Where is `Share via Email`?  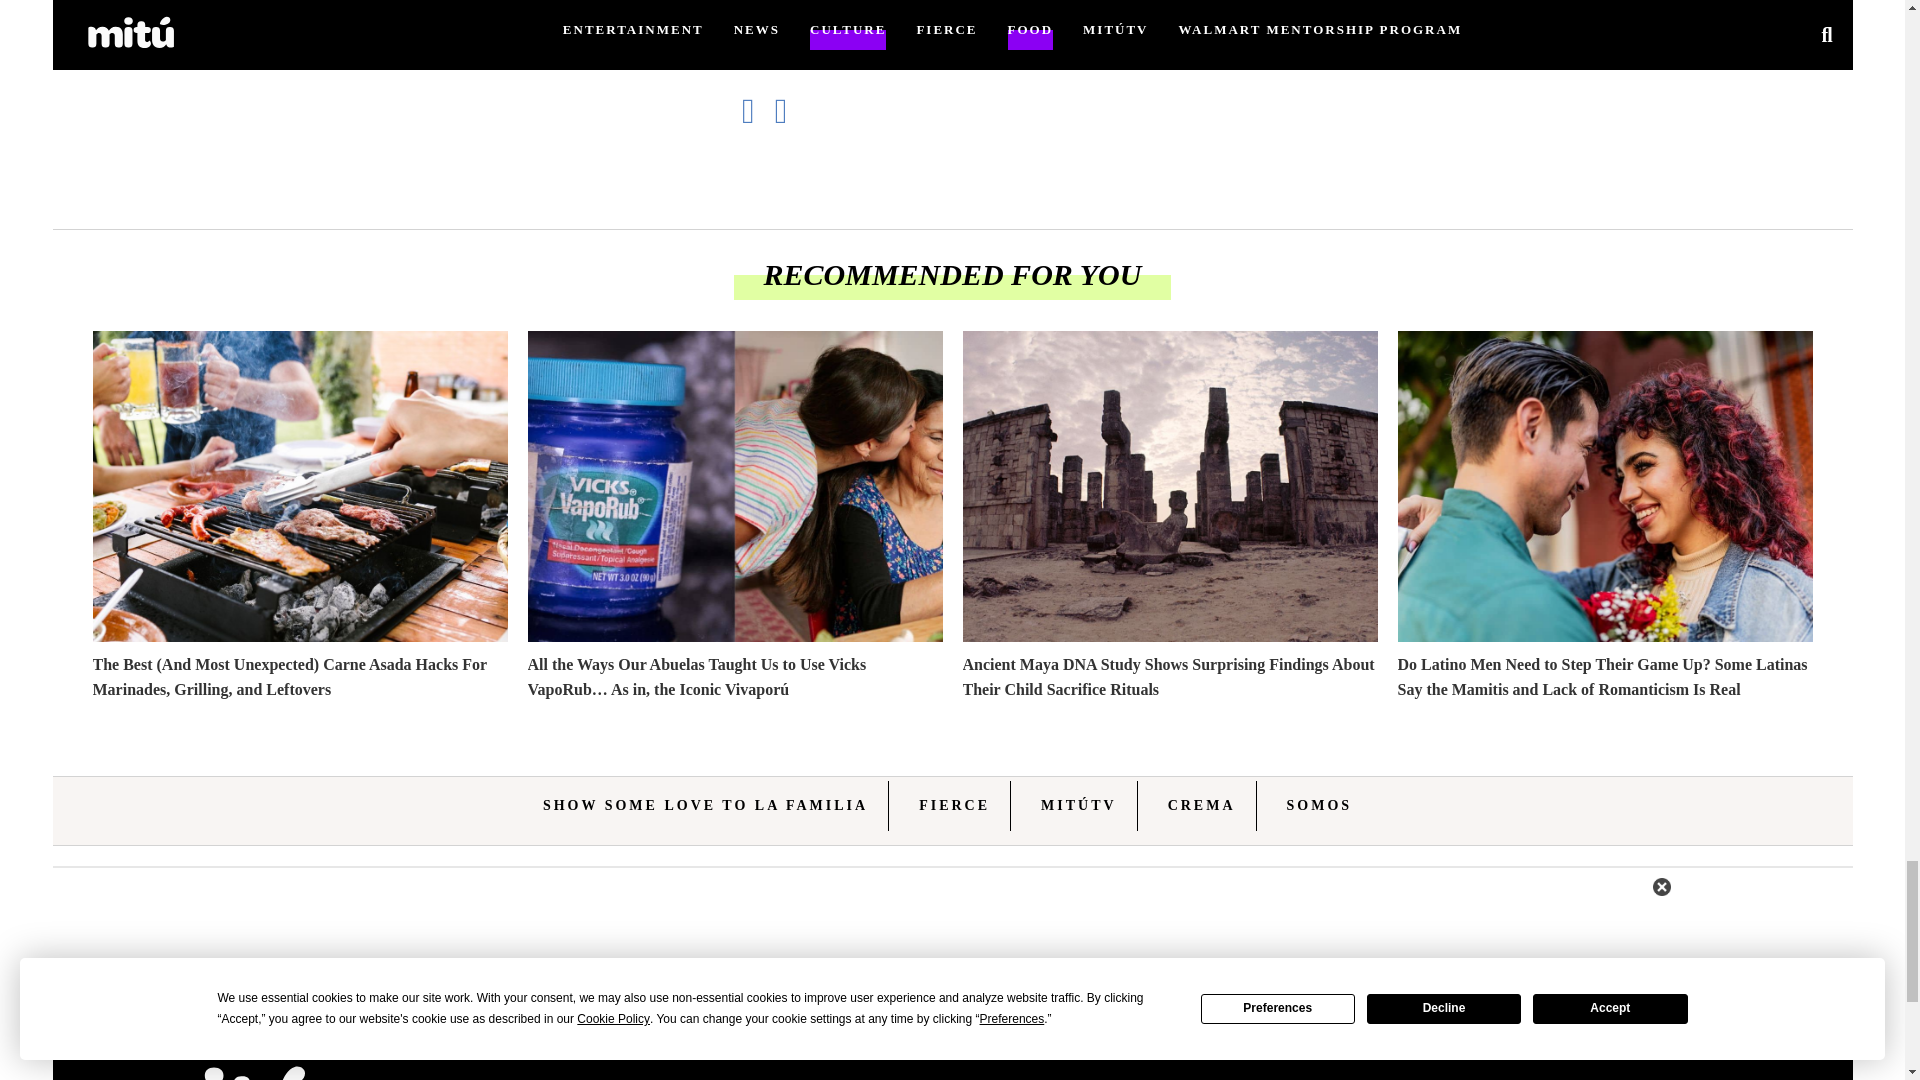
Share via Email is located at coordinates (792, 110).